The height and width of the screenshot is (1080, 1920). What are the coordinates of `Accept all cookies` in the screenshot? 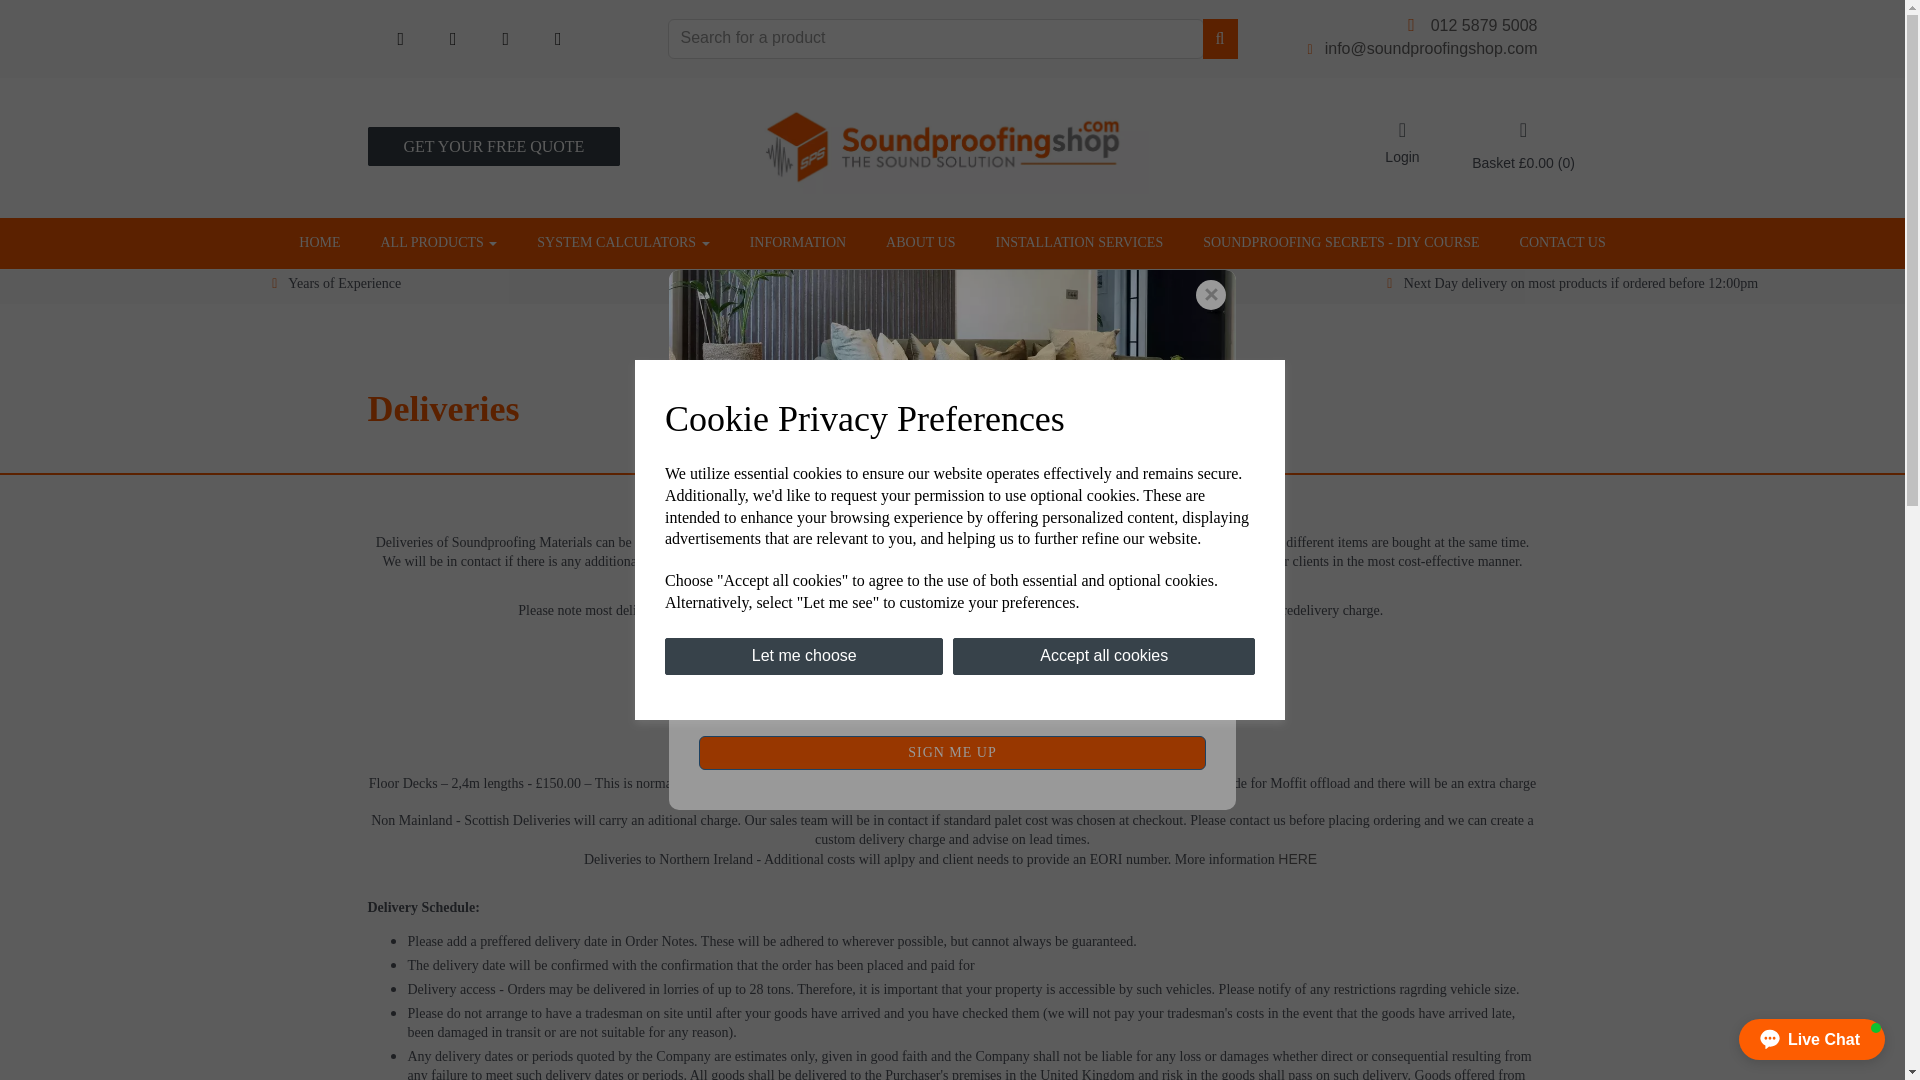 It's located at (1104, 656).